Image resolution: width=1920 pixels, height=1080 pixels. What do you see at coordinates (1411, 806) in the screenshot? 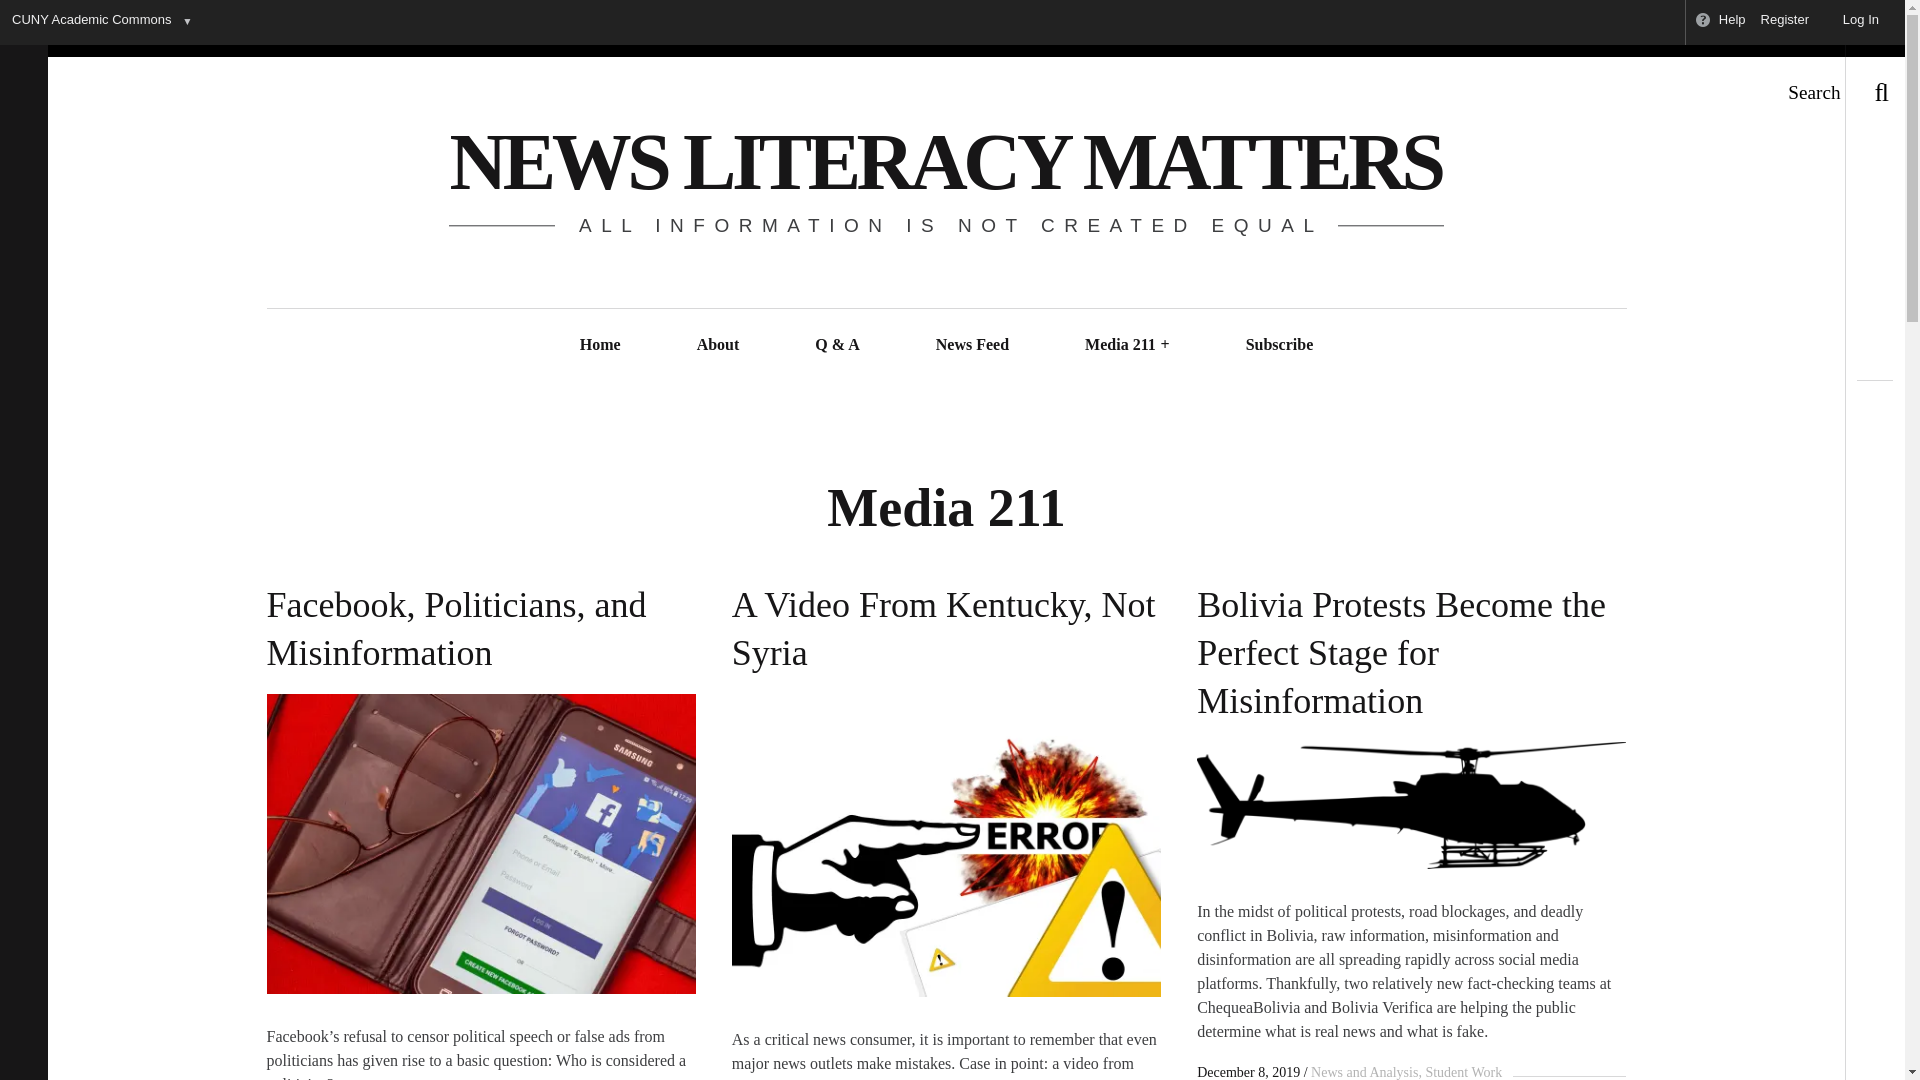
I see `N` at bounding box center [1411, 806].